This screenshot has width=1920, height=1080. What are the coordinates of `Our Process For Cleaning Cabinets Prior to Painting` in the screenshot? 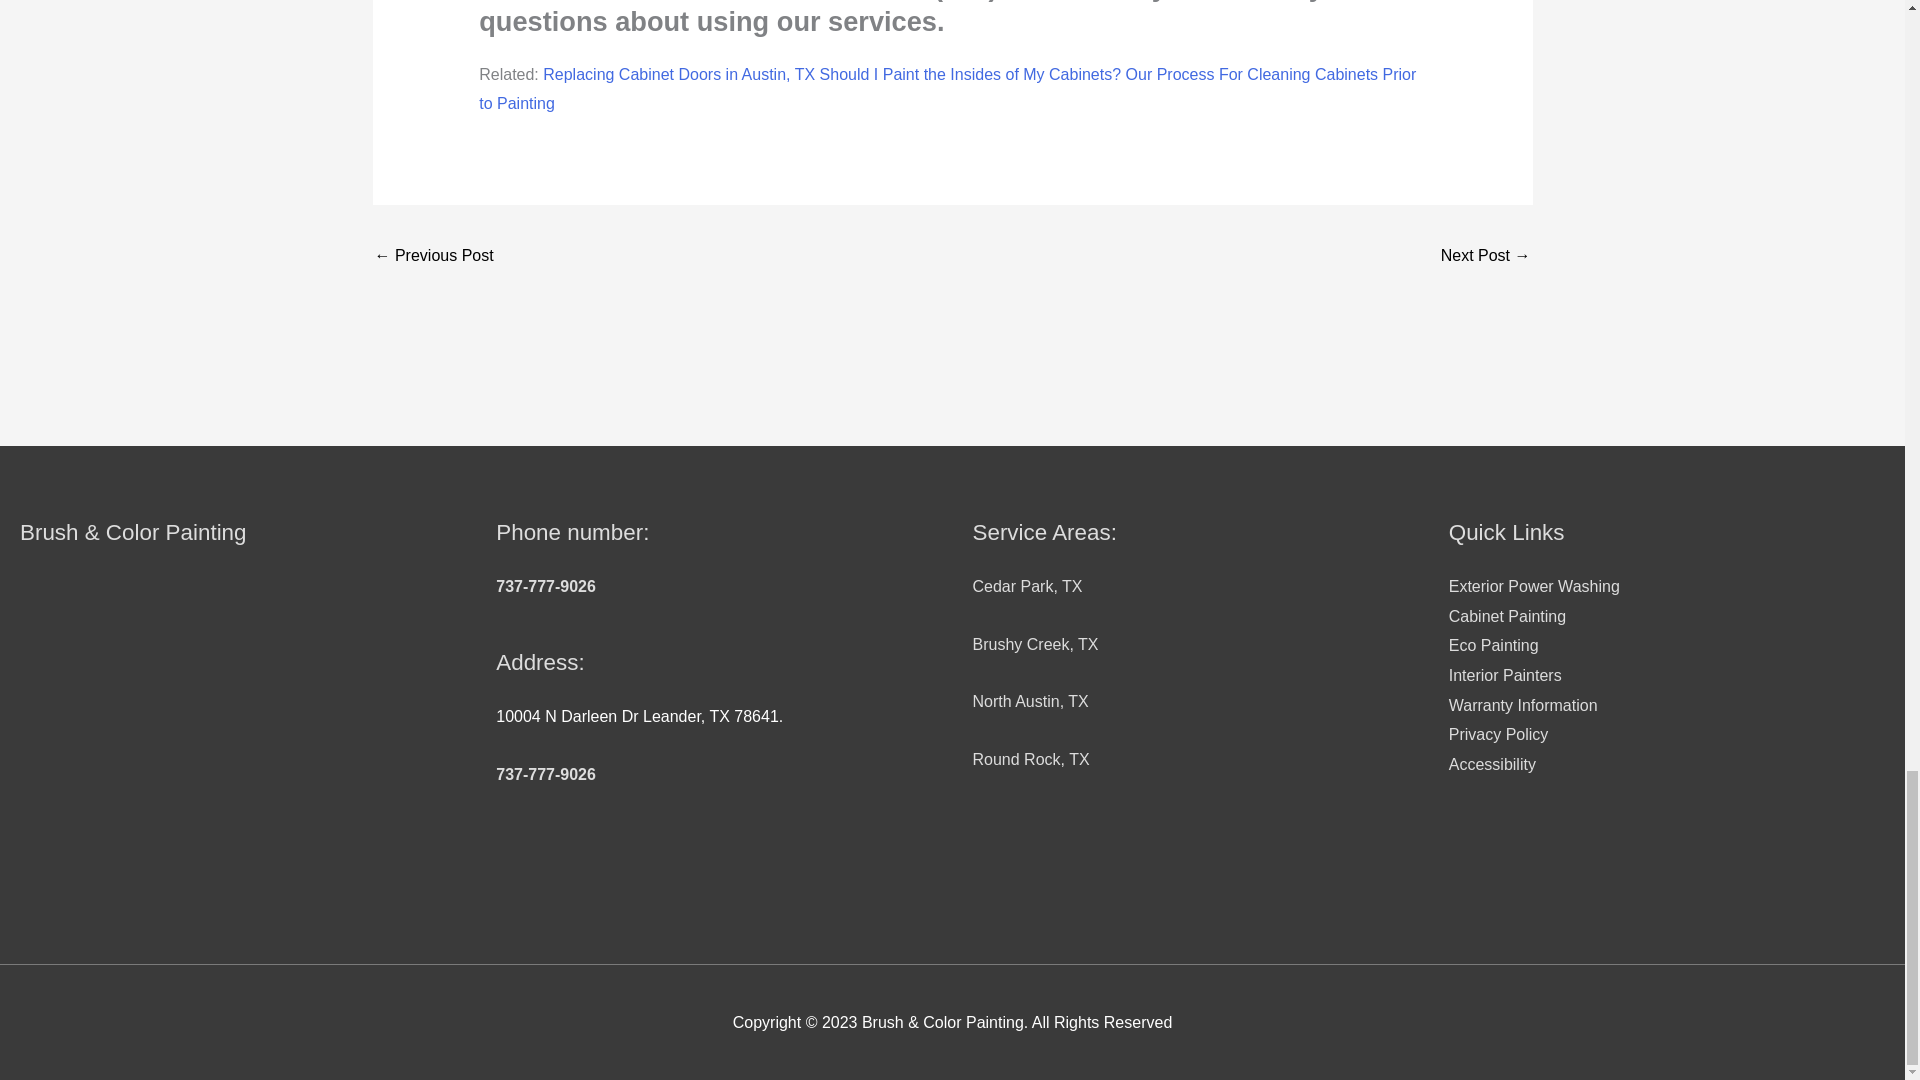 It's located at (947, 89).